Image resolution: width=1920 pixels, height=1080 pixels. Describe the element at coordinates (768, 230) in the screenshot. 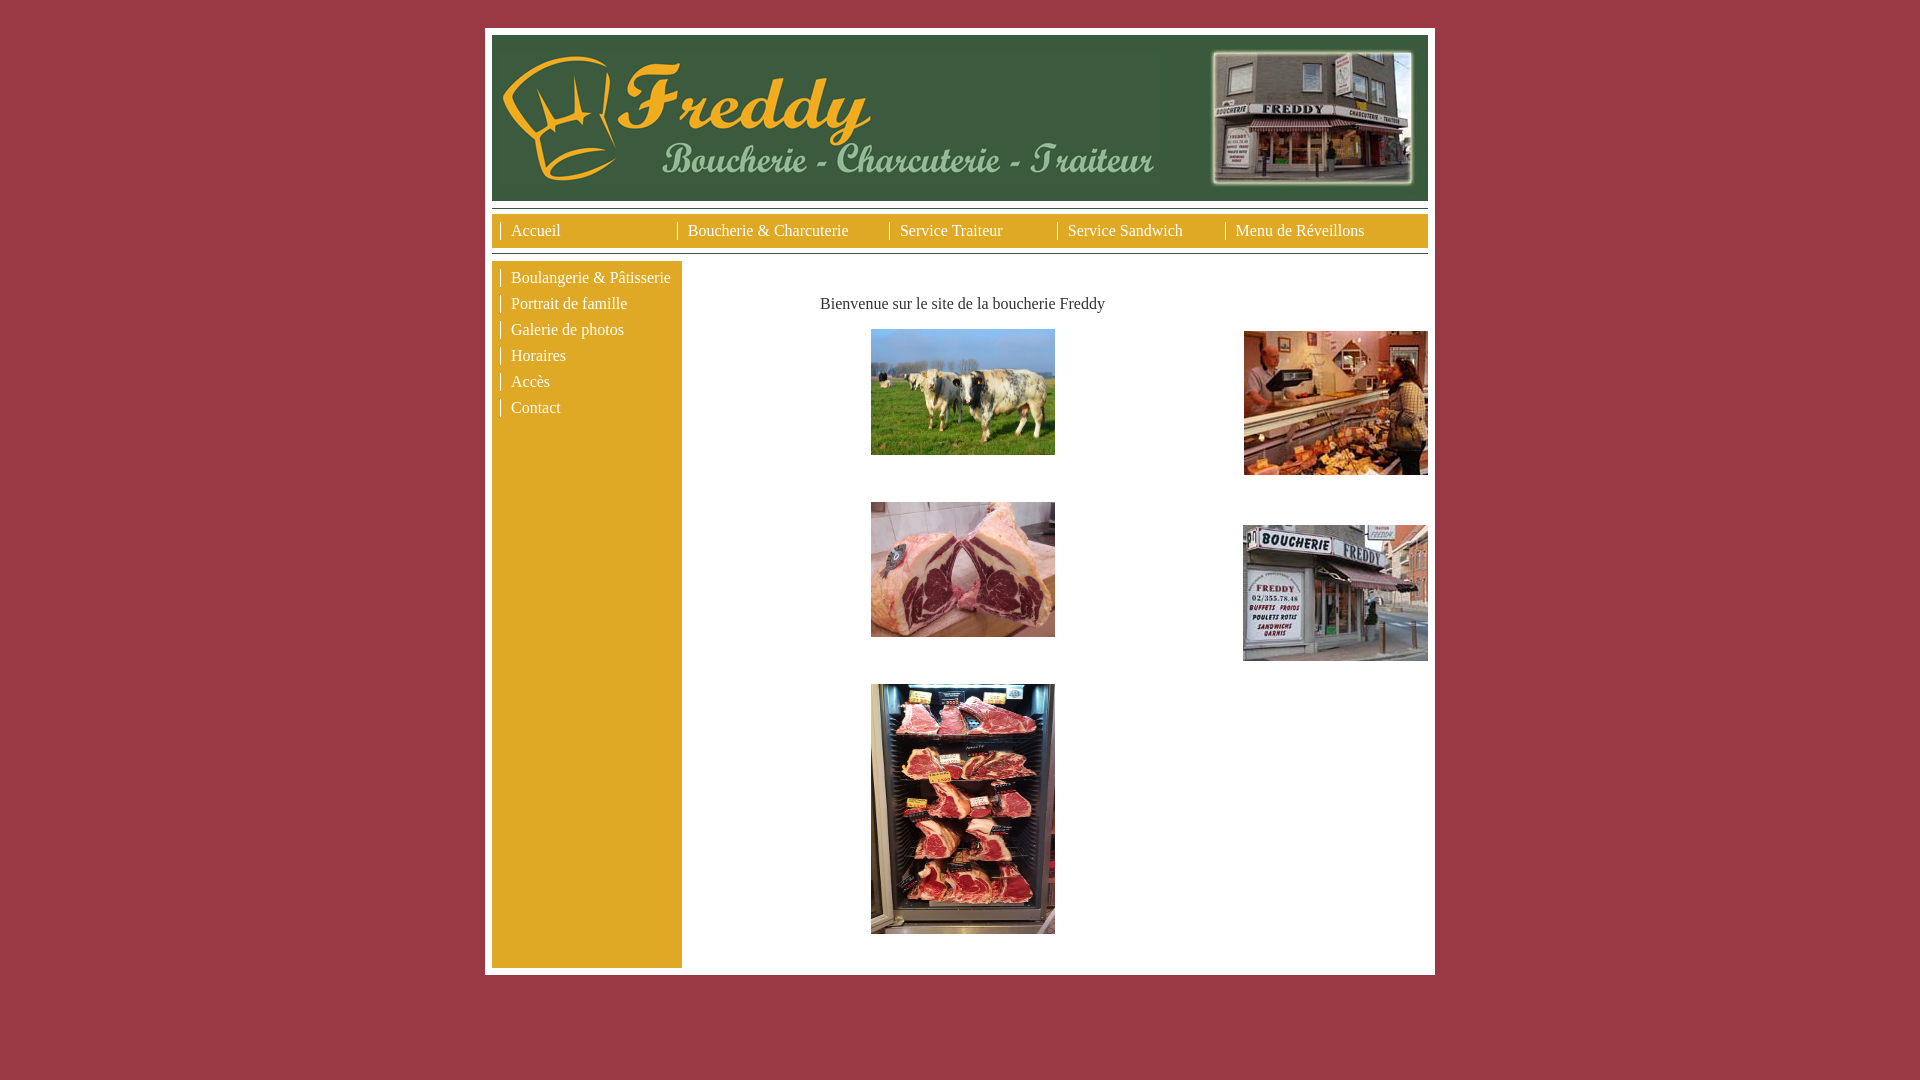

I see `Boucherie & Charcuterie` at that location.